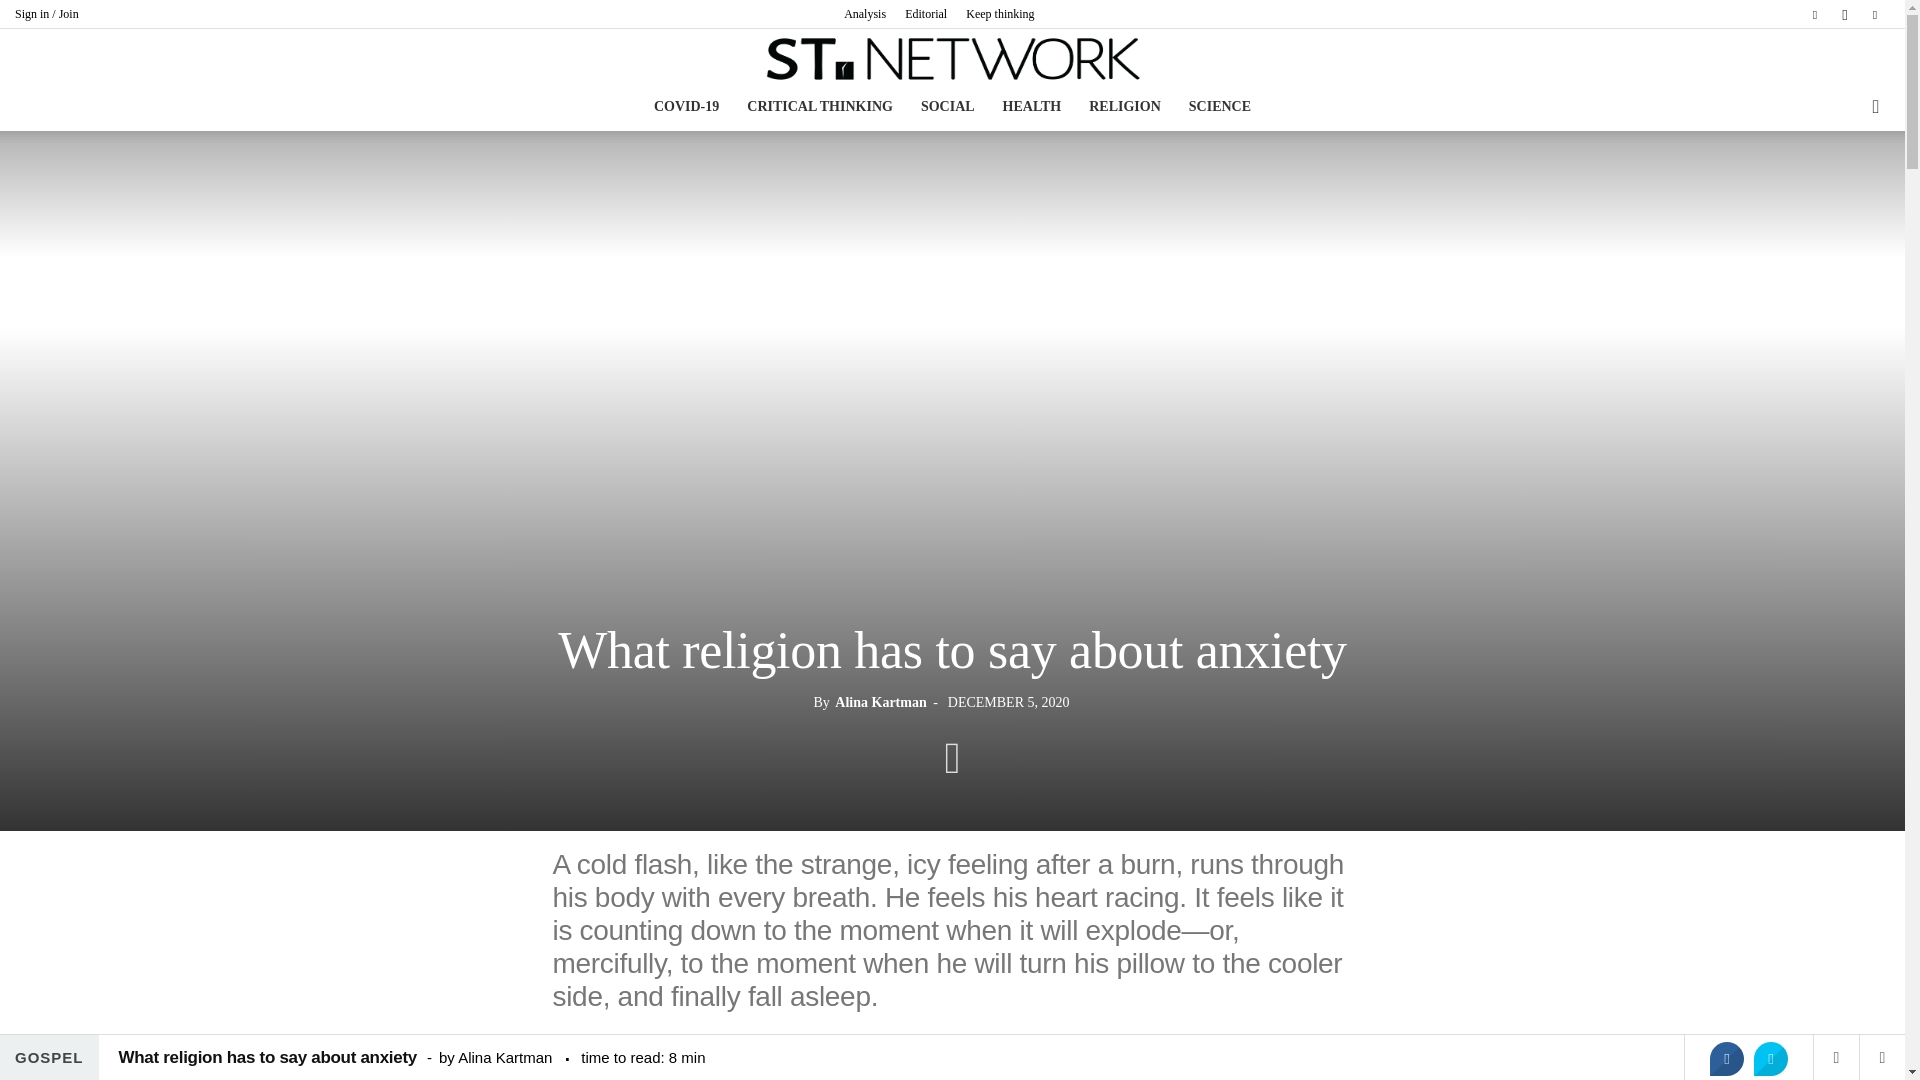  What do you see at coordinates (1844, 14) in the screenshot?
I see `Instagram` at bounding box center [1844, 14].